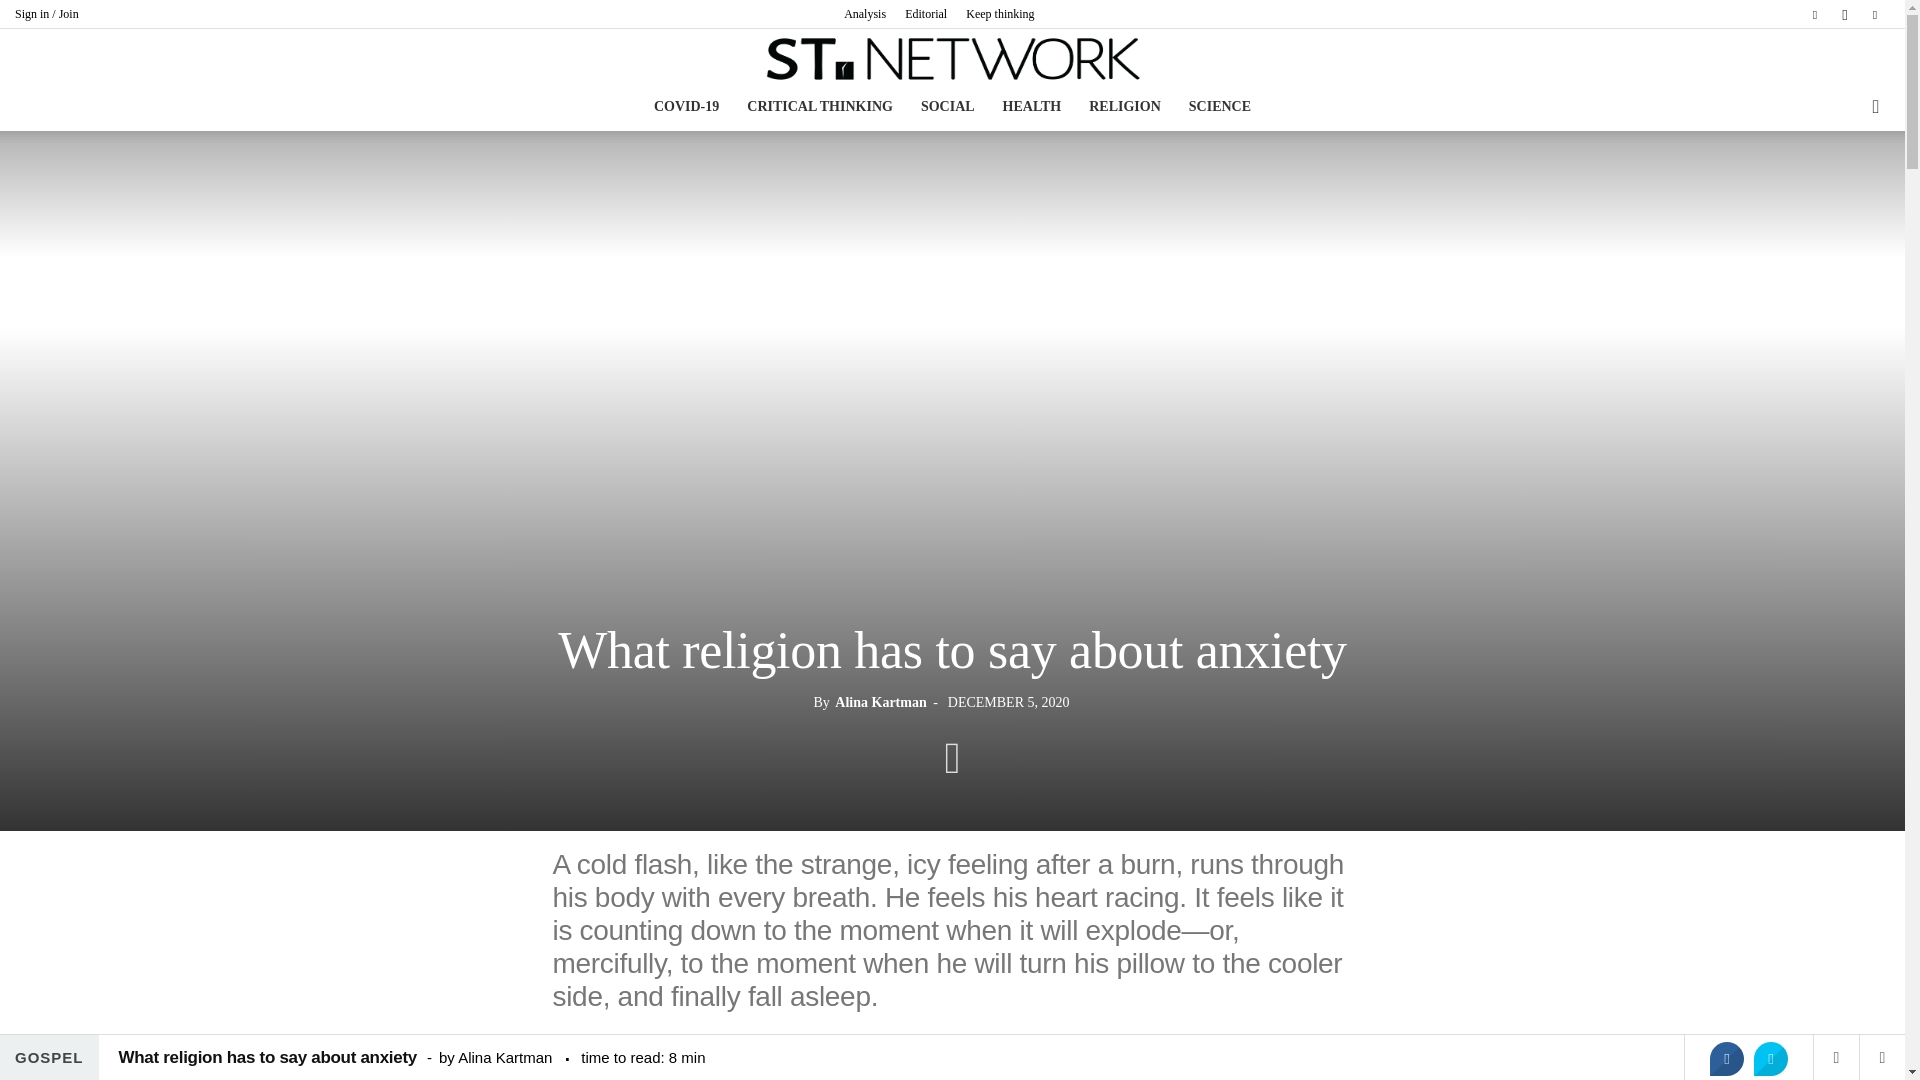  What do you see at coordinates (1844, 14) in the screenshot?
I see `Instagram` at bounding box center [1844, 14].